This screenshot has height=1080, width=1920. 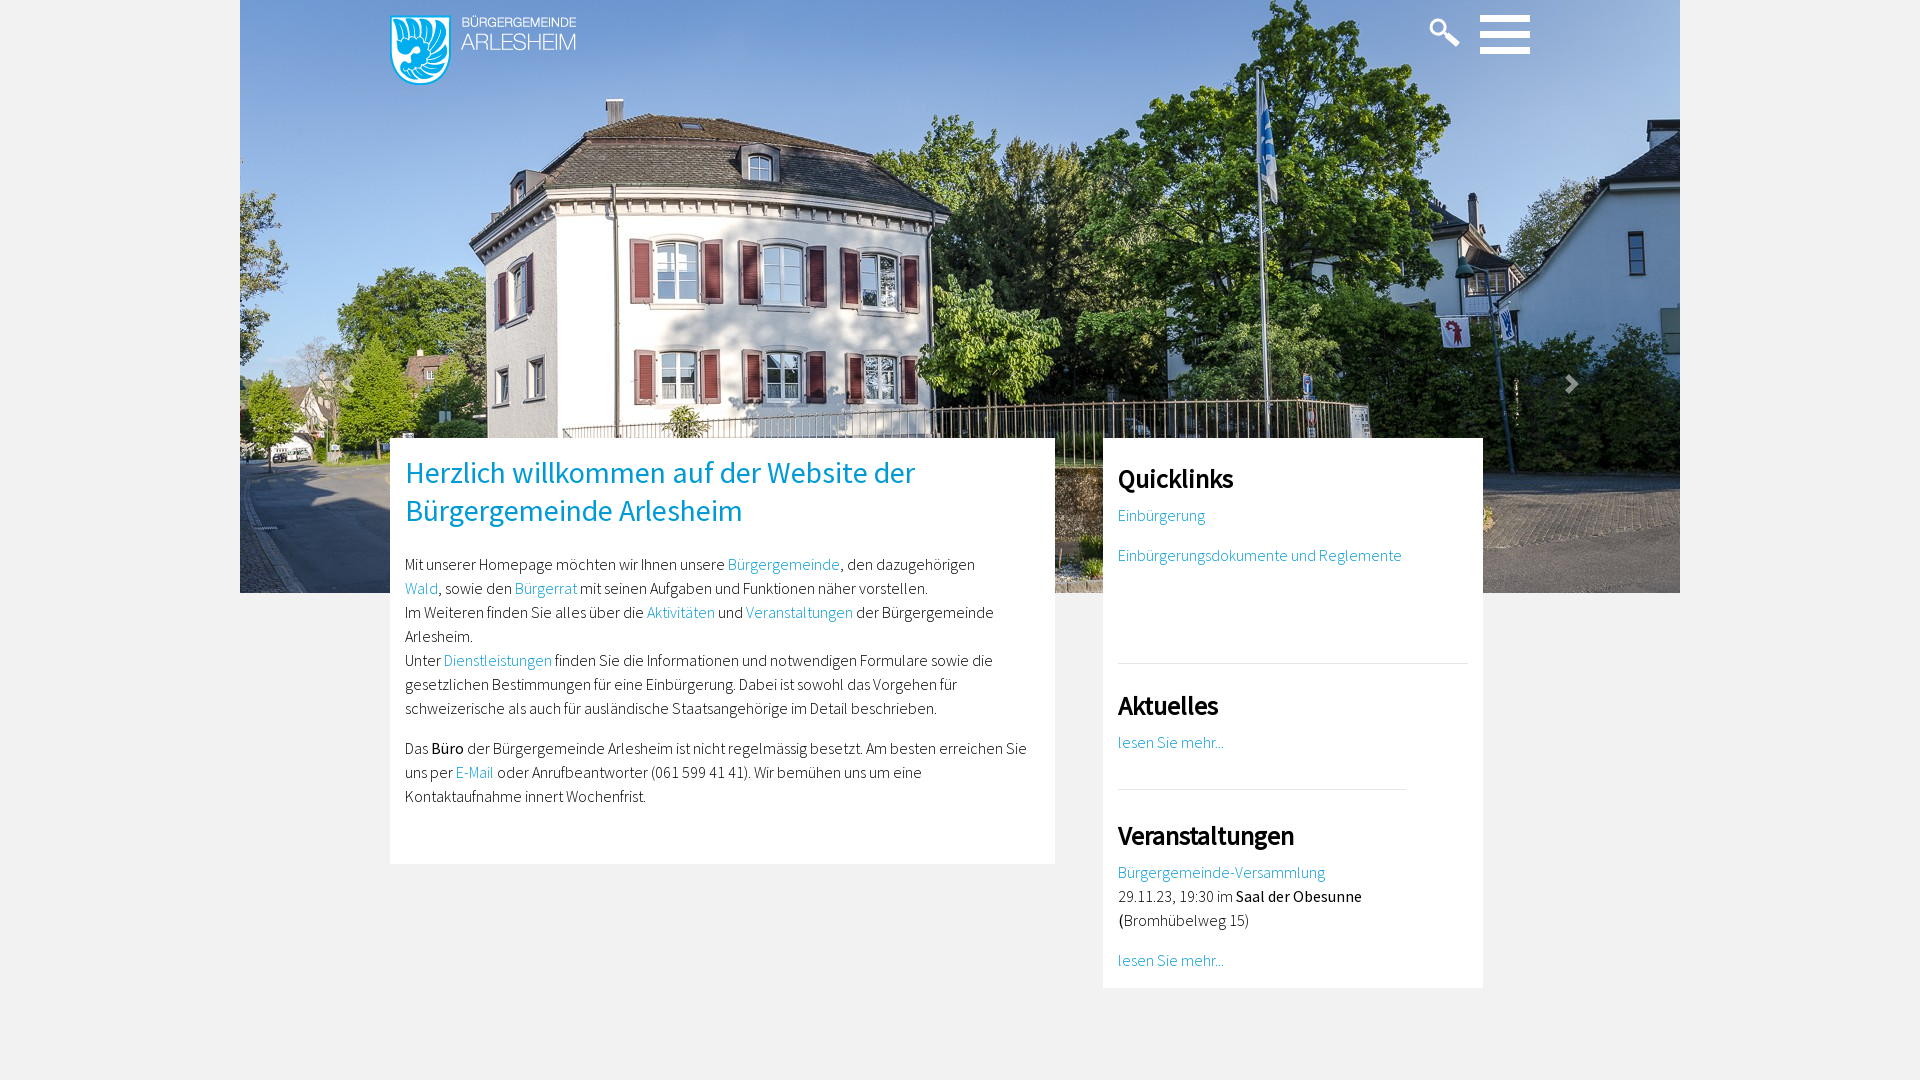 What do you see at coordinates (348, 384) in the screenshot?
I see `Previous` at bounding box center [348, 384].